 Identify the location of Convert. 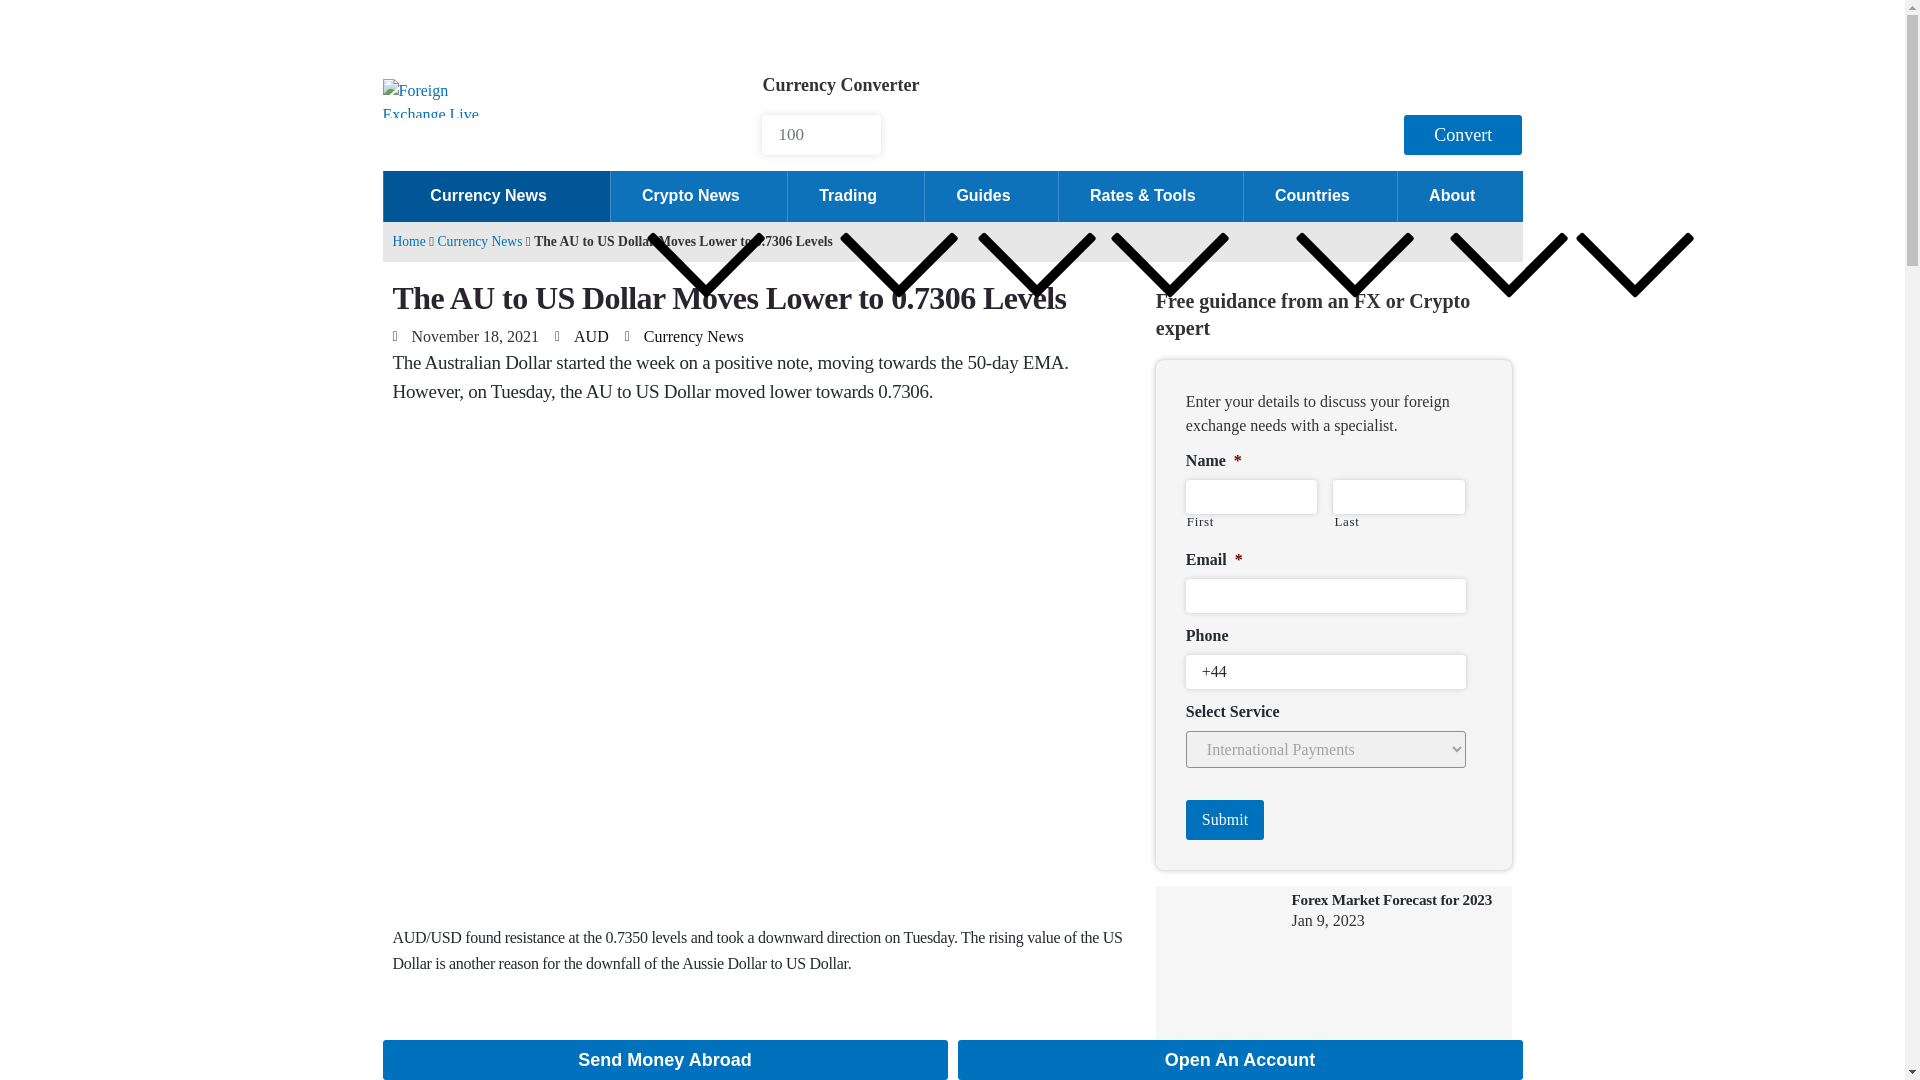
(1462, 134).